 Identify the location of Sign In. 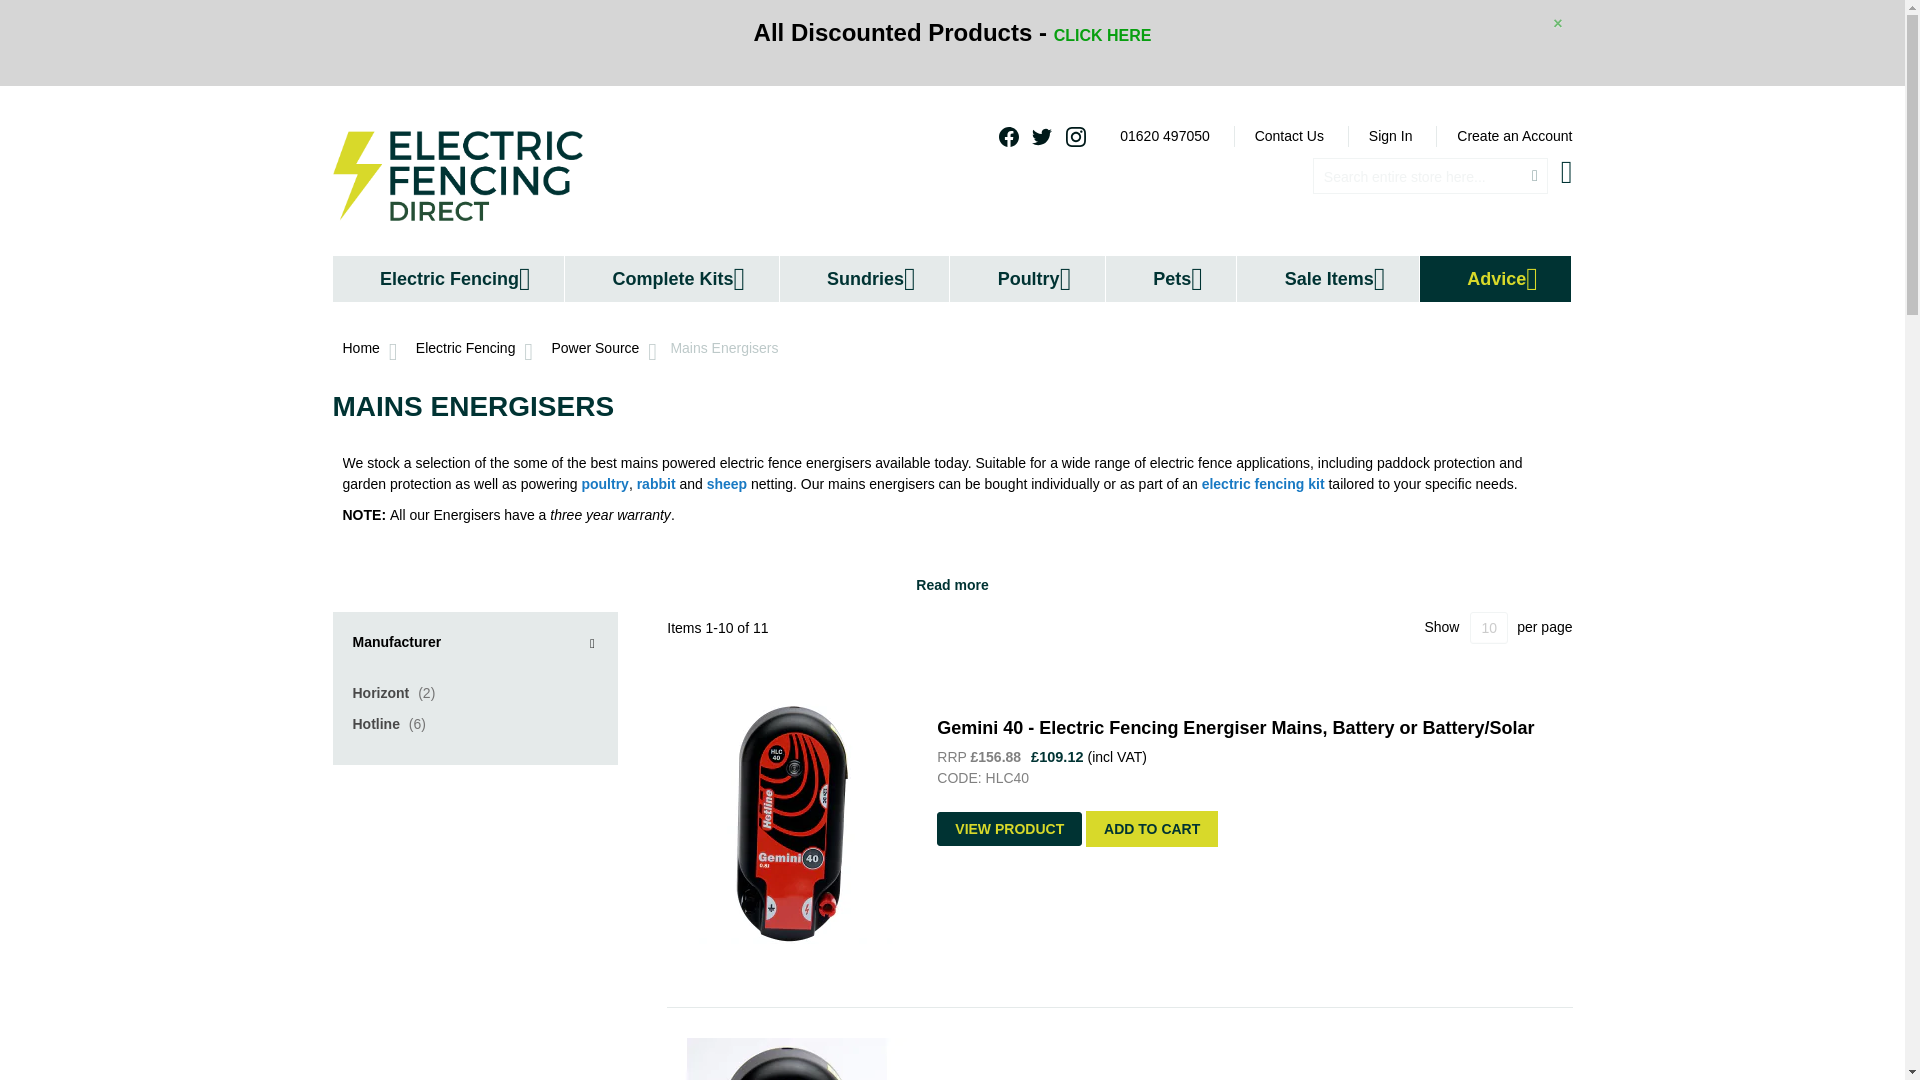
(1390, 136).